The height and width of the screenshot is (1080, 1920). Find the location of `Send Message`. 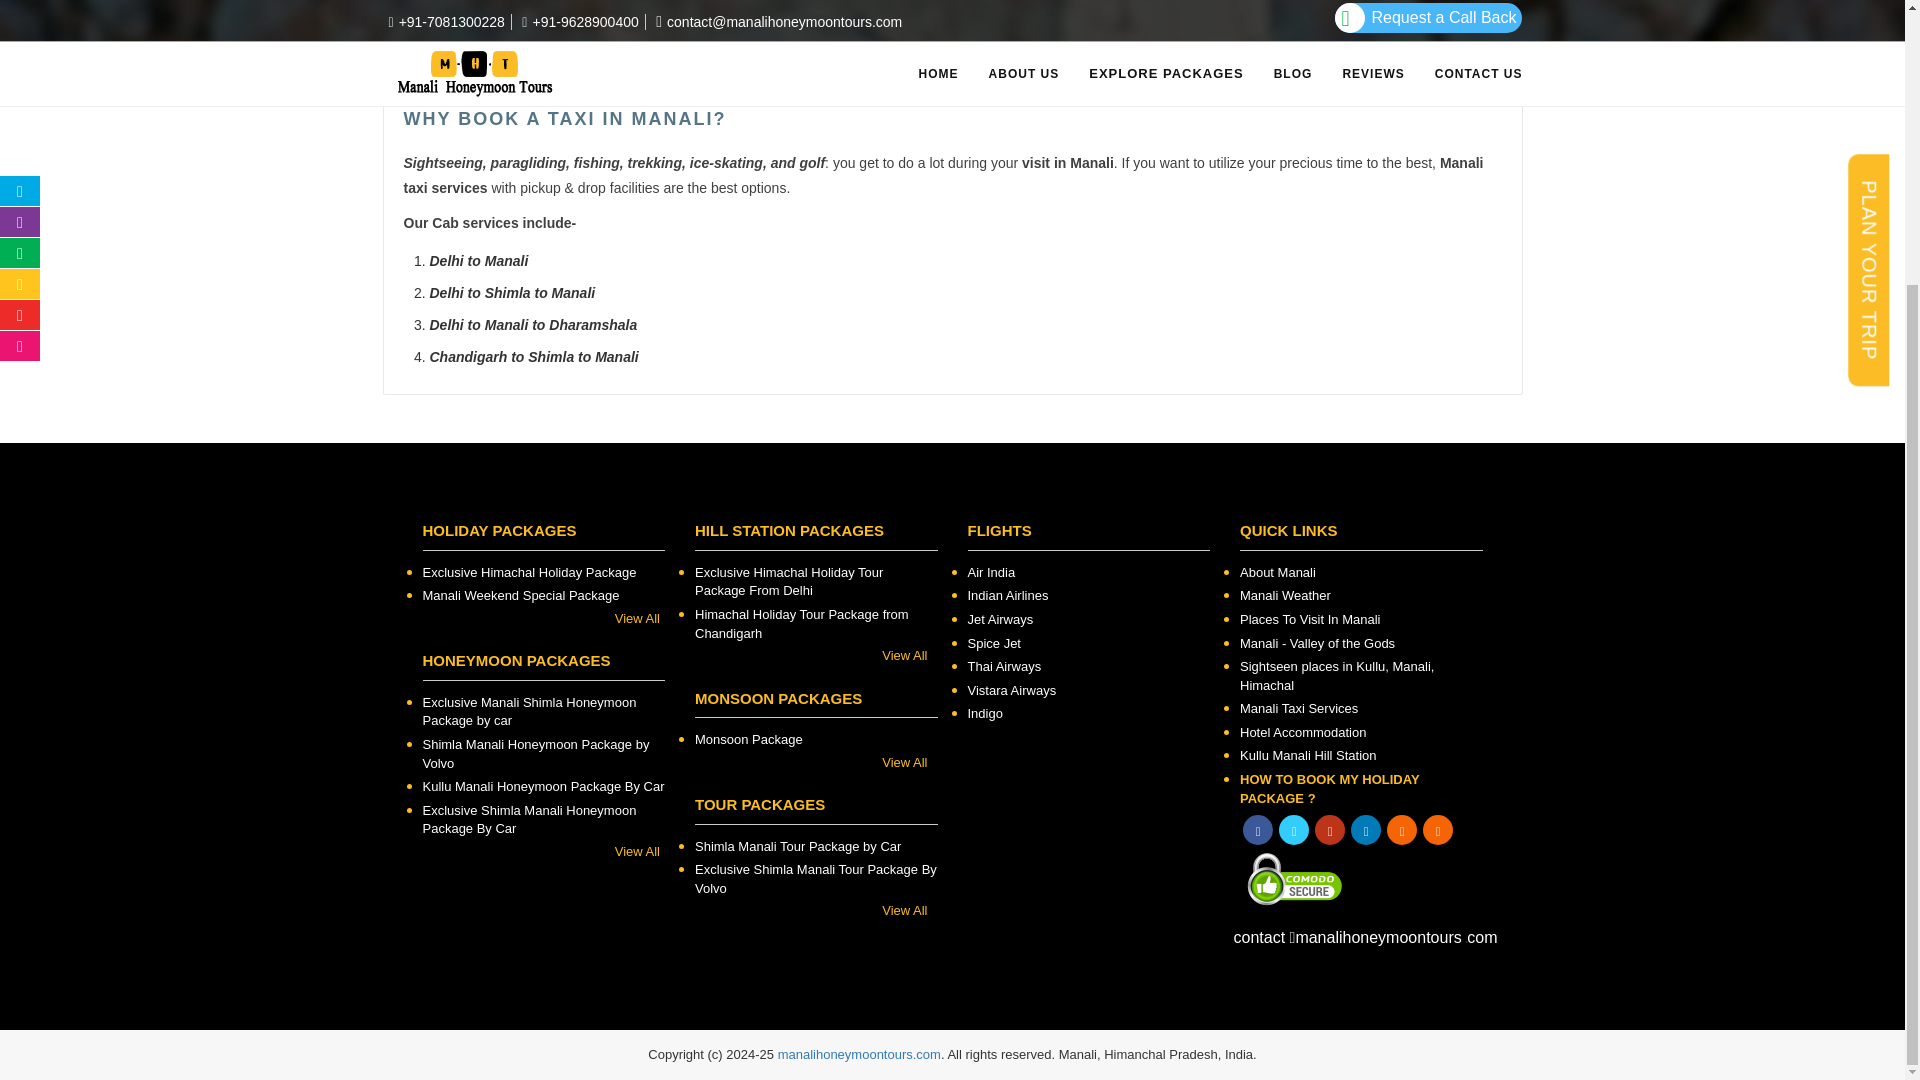

Send Message is located at coordinates (1077, 220).